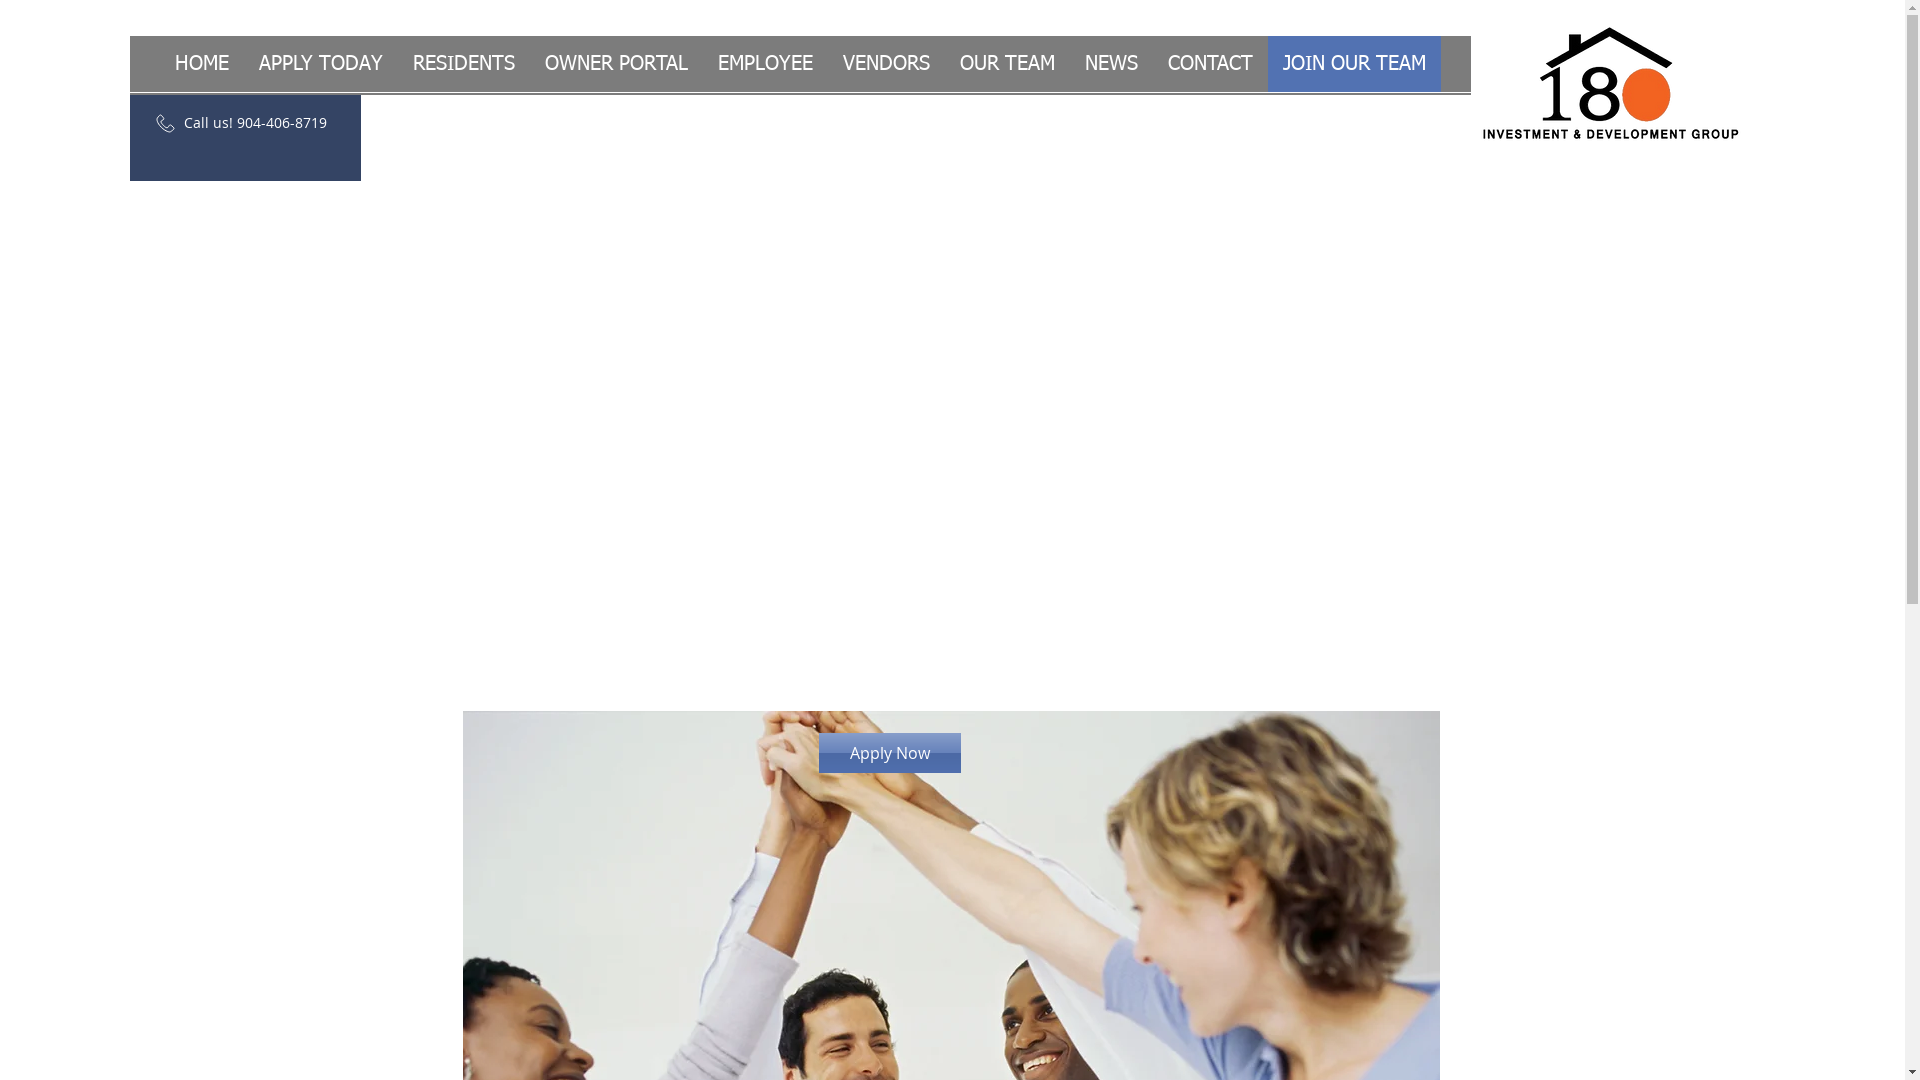  Describe the element at coordinates (321, 64) in the screenshot. I see `APPLY TODAY` at that location.